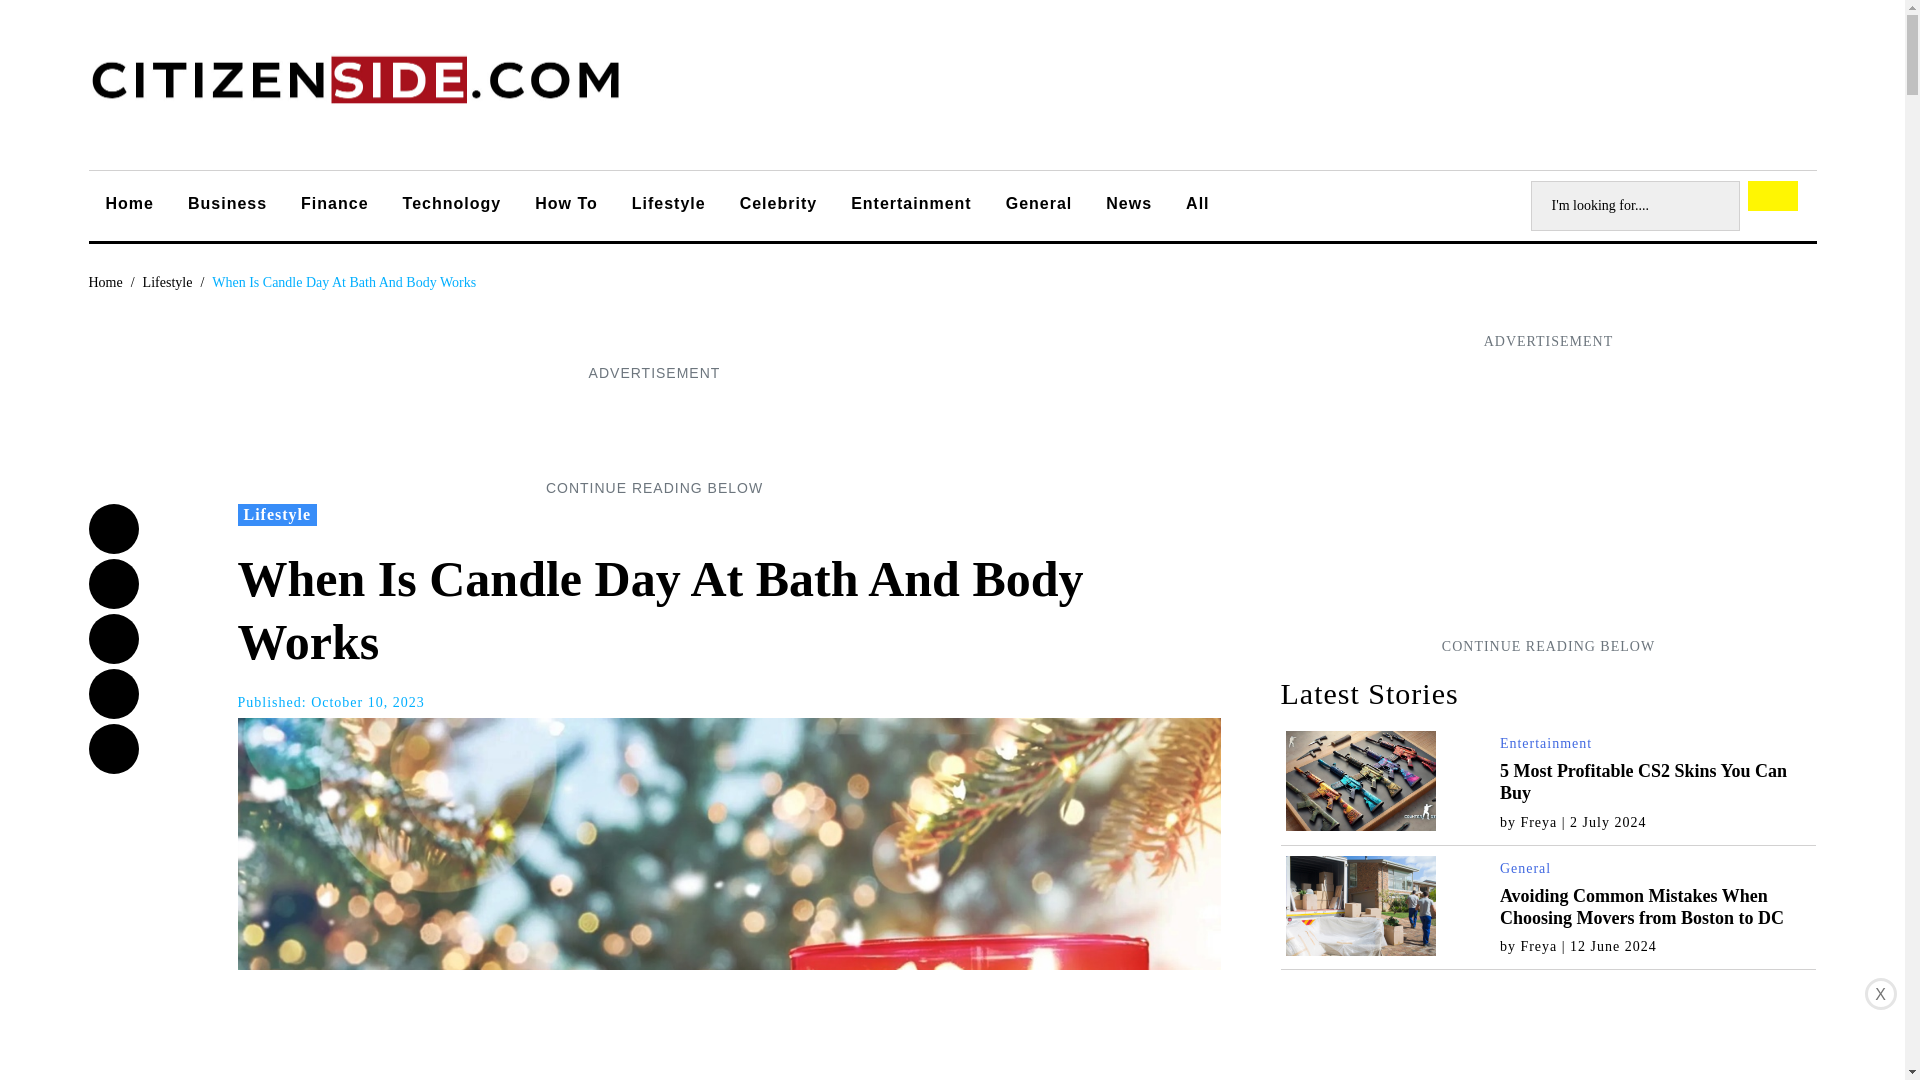 This screenshot has width=1920, height=1080. I want to click on Advertisement, so click(653, 430).